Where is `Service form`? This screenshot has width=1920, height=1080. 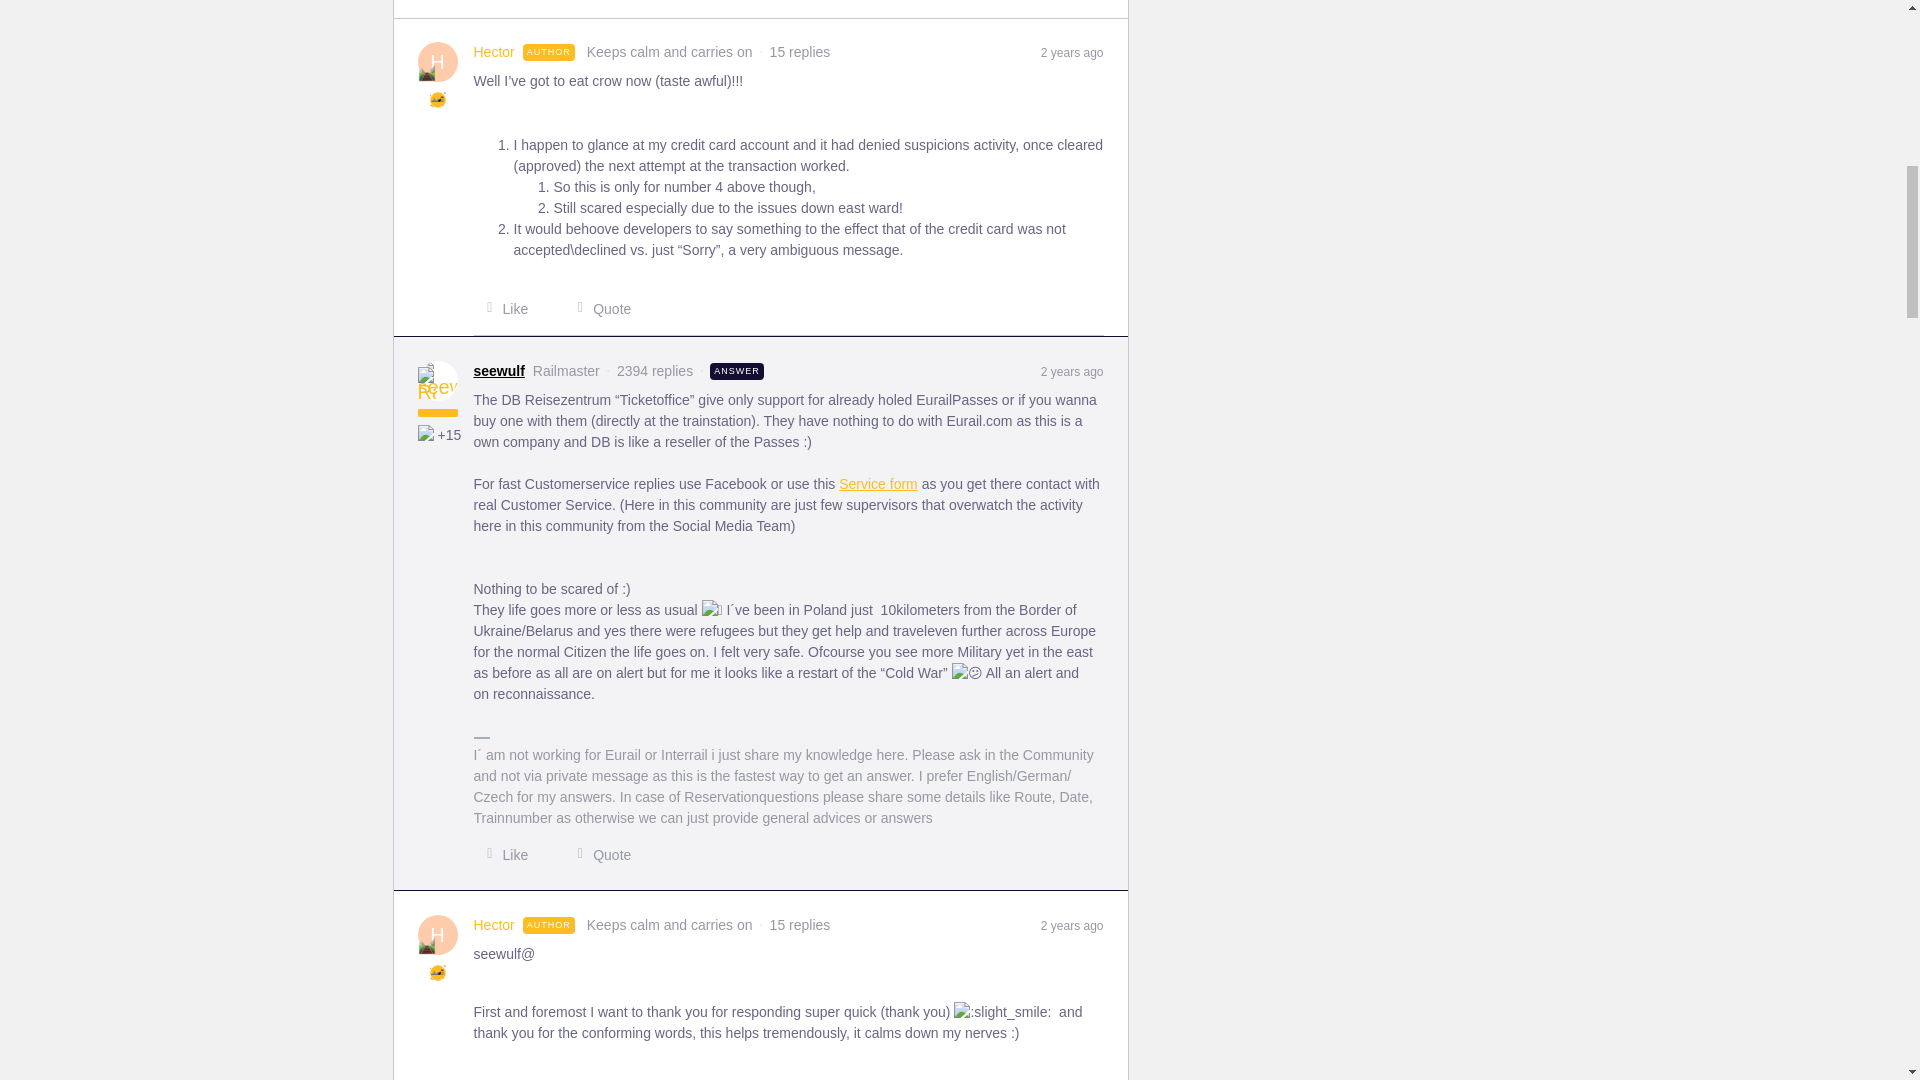 Service form is located at coordinates (878, 484).